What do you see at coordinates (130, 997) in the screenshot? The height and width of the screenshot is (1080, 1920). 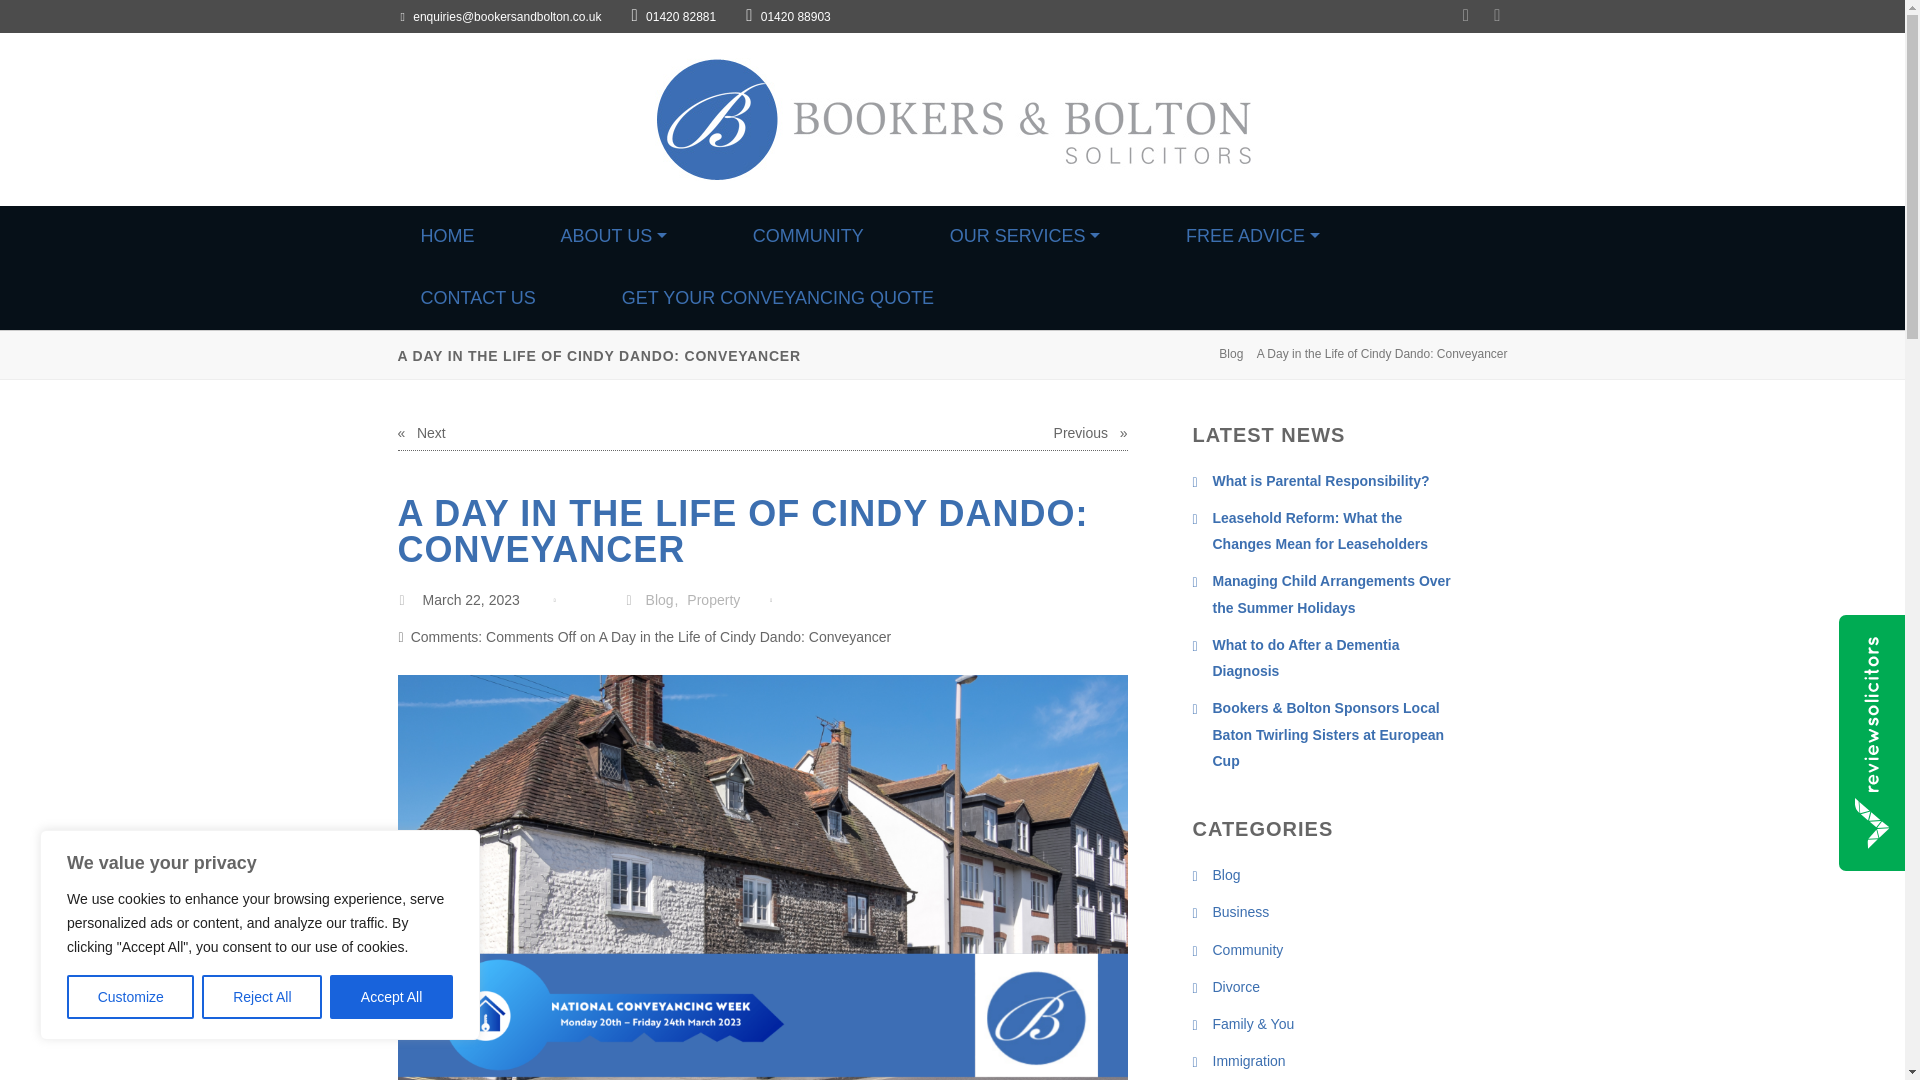 I see `Customize` at bounding box center [130, 997].